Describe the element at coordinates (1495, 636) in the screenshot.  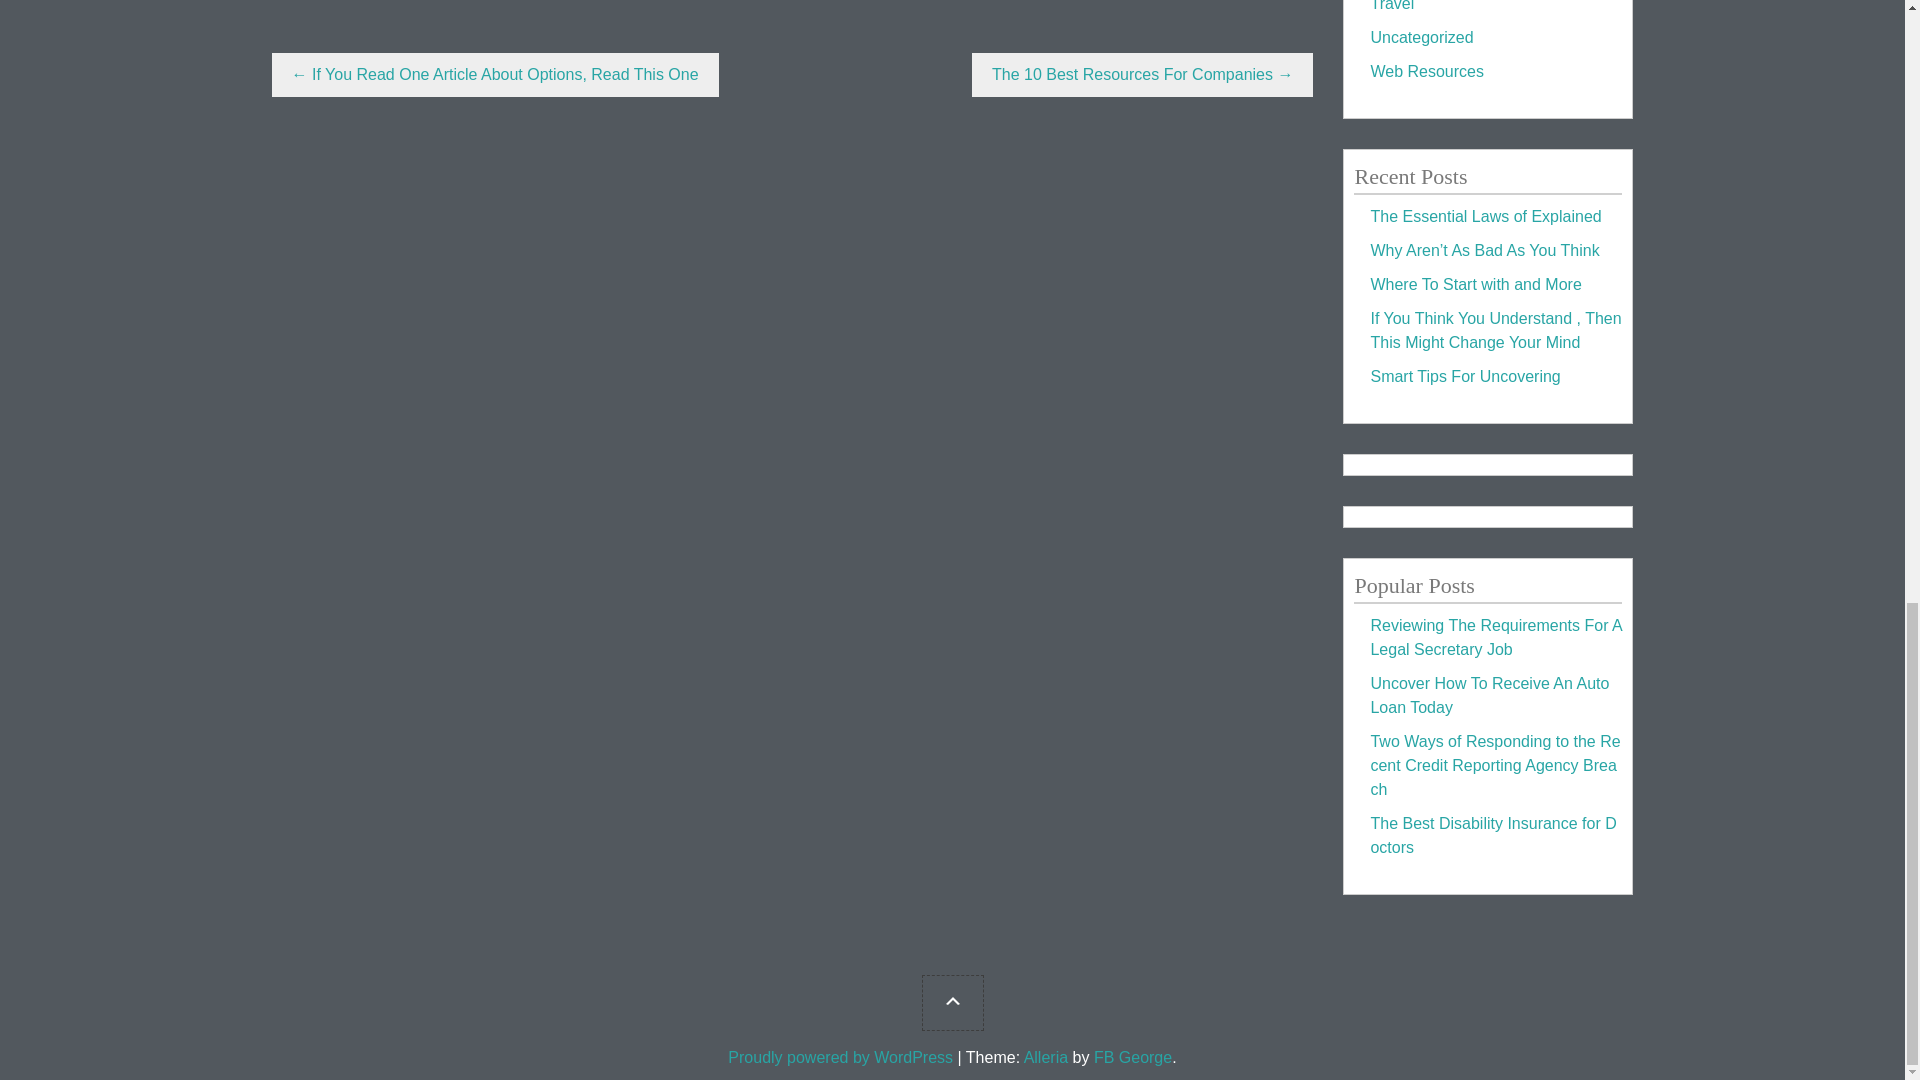
I see `Reviewing The Requirements For A Legal Secretary Job` at that location.